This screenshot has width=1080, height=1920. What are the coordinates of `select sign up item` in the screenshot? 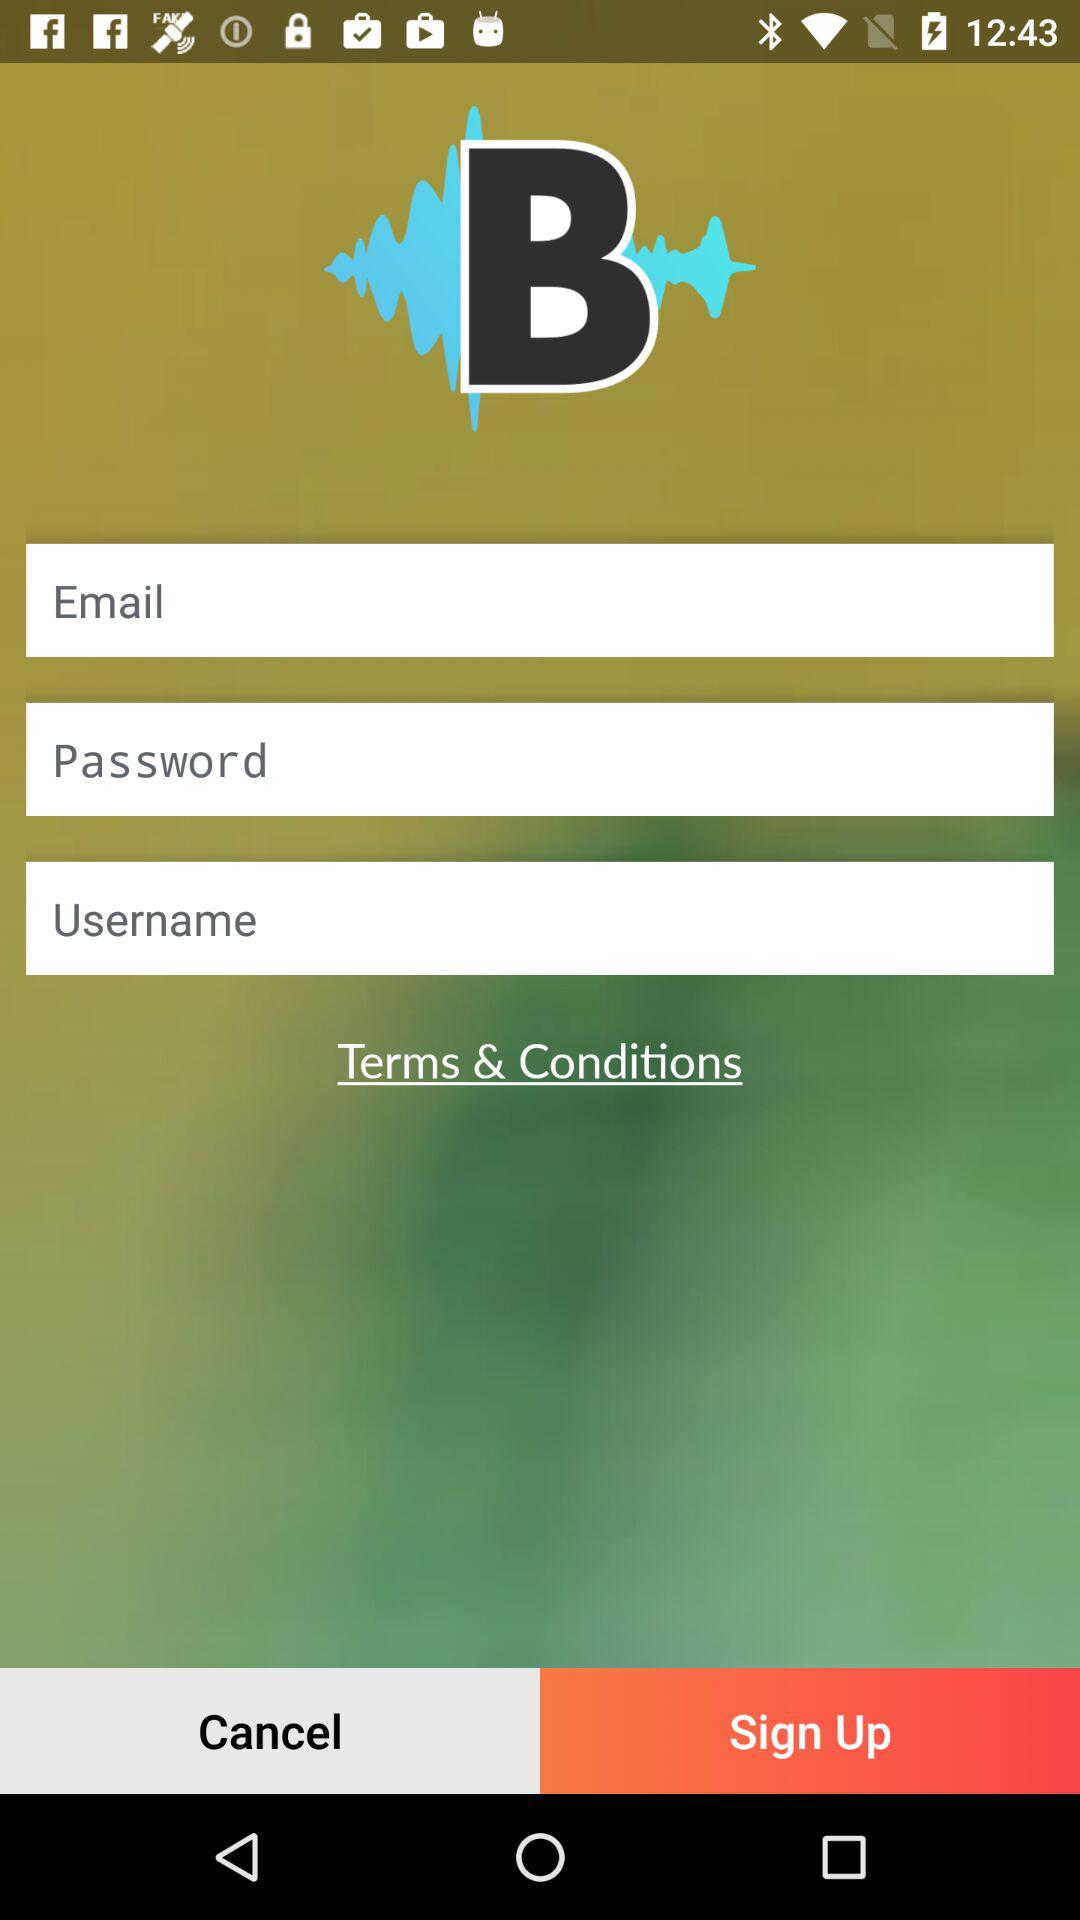 It's located at (810, 1730).